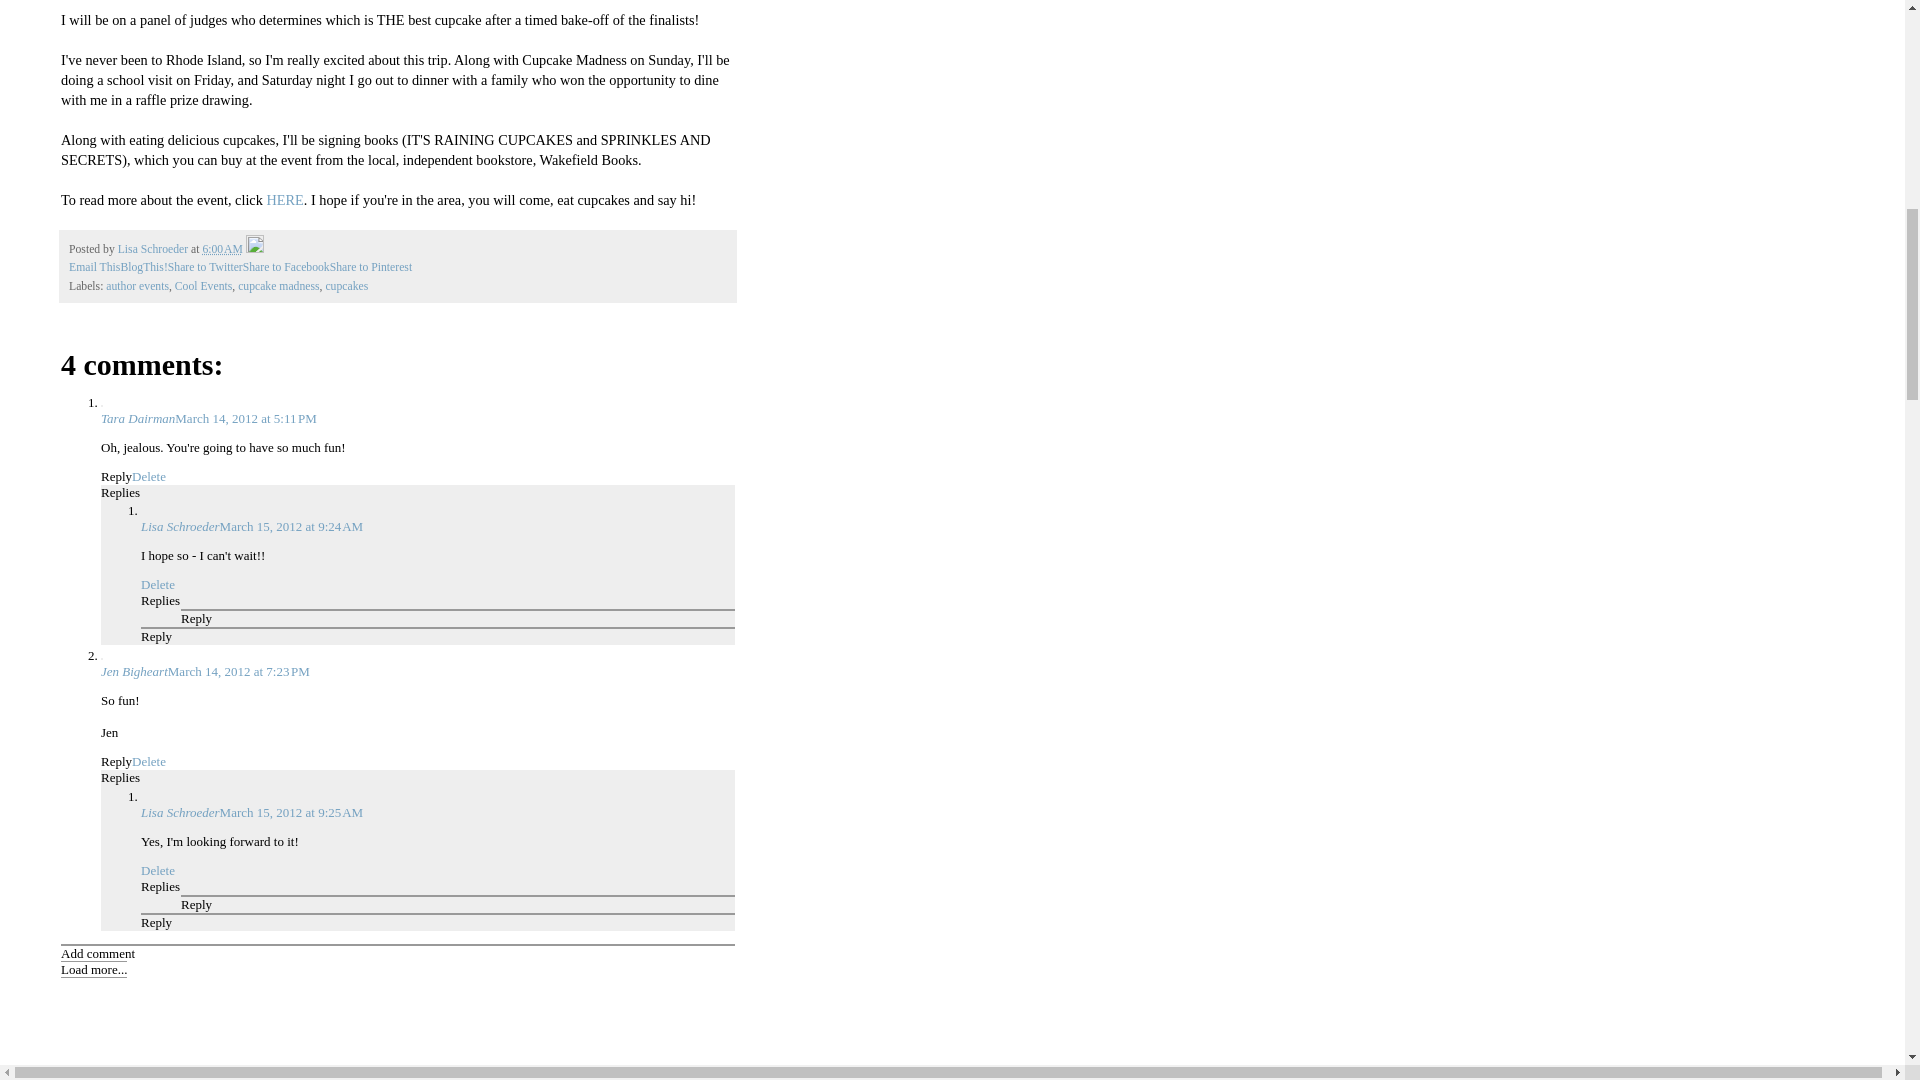 Image resolution: width=1920 pixels, height=1080 pixels. What do you see at coordinates (148, 760) in the screenshot?
I see `Delete` at bounding box center [148, 760].